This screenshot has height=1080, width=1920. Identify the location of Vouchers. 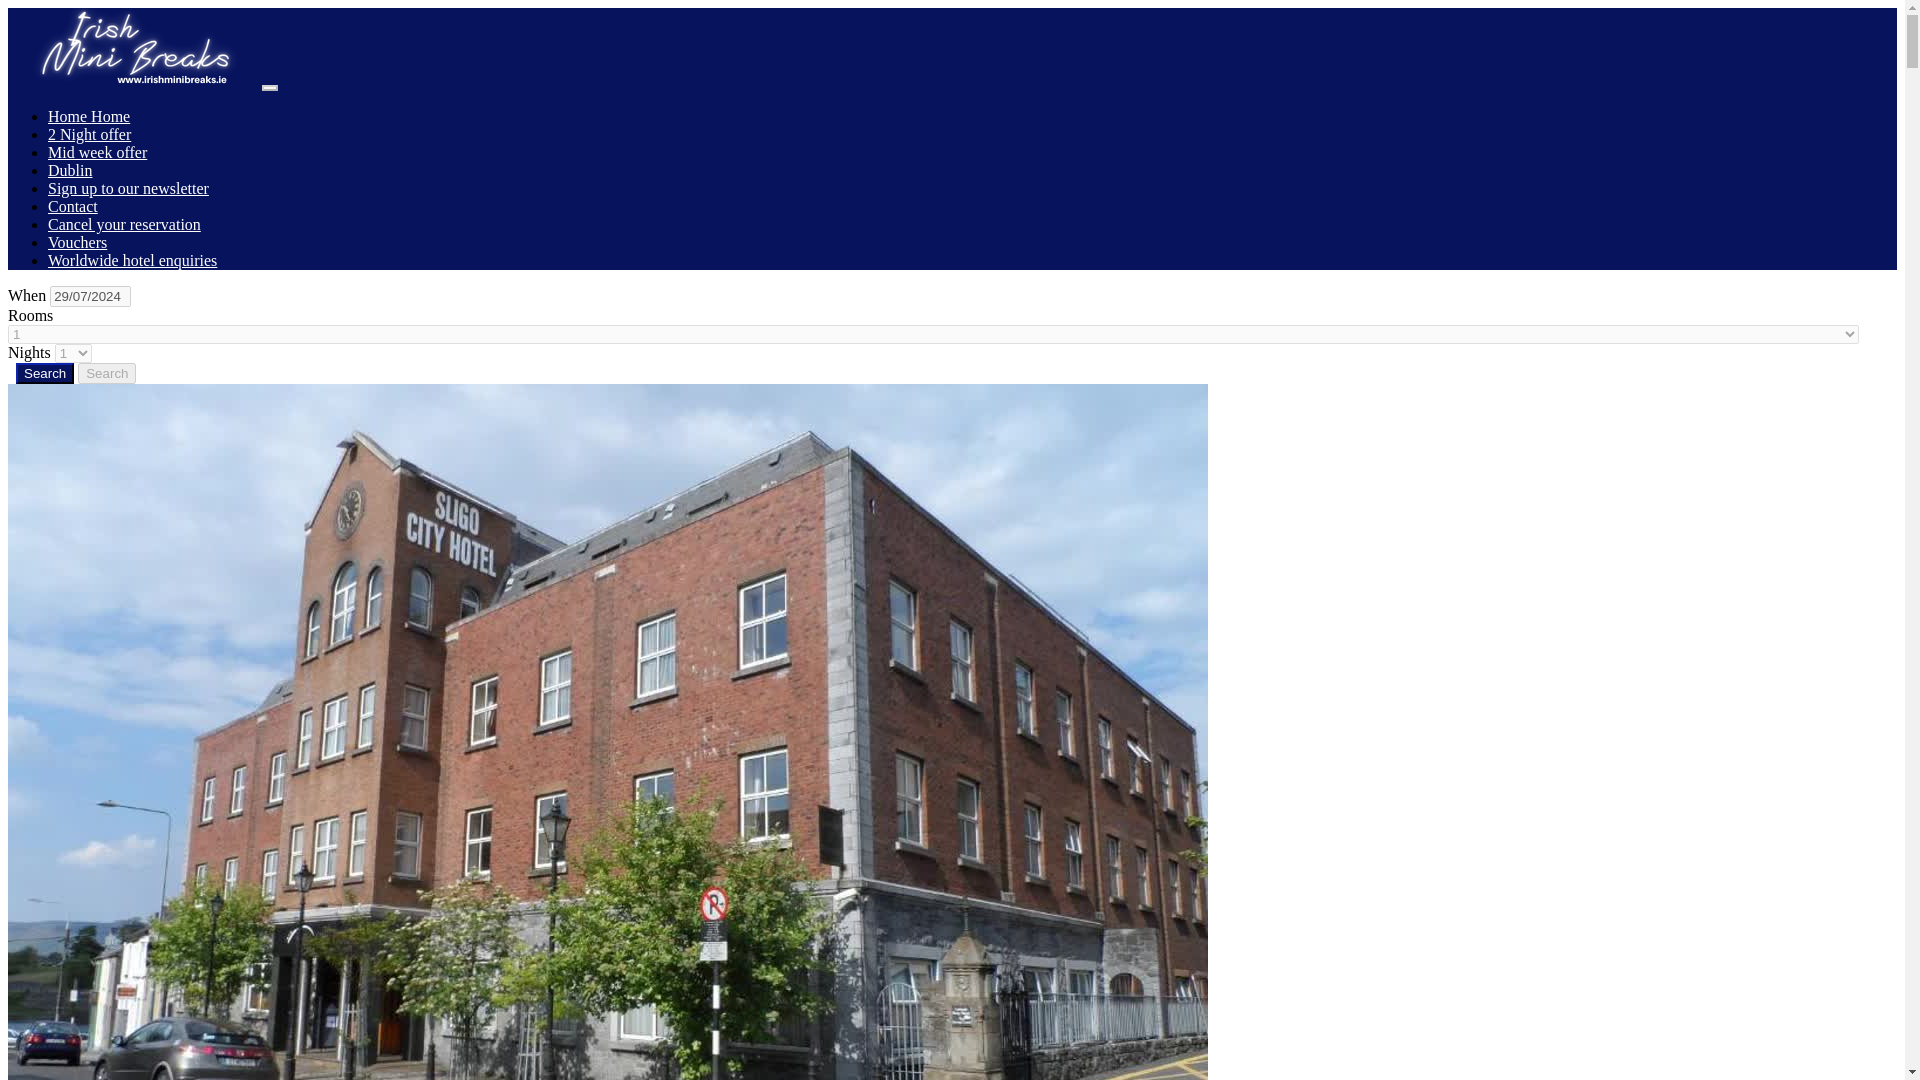
(78, 242).